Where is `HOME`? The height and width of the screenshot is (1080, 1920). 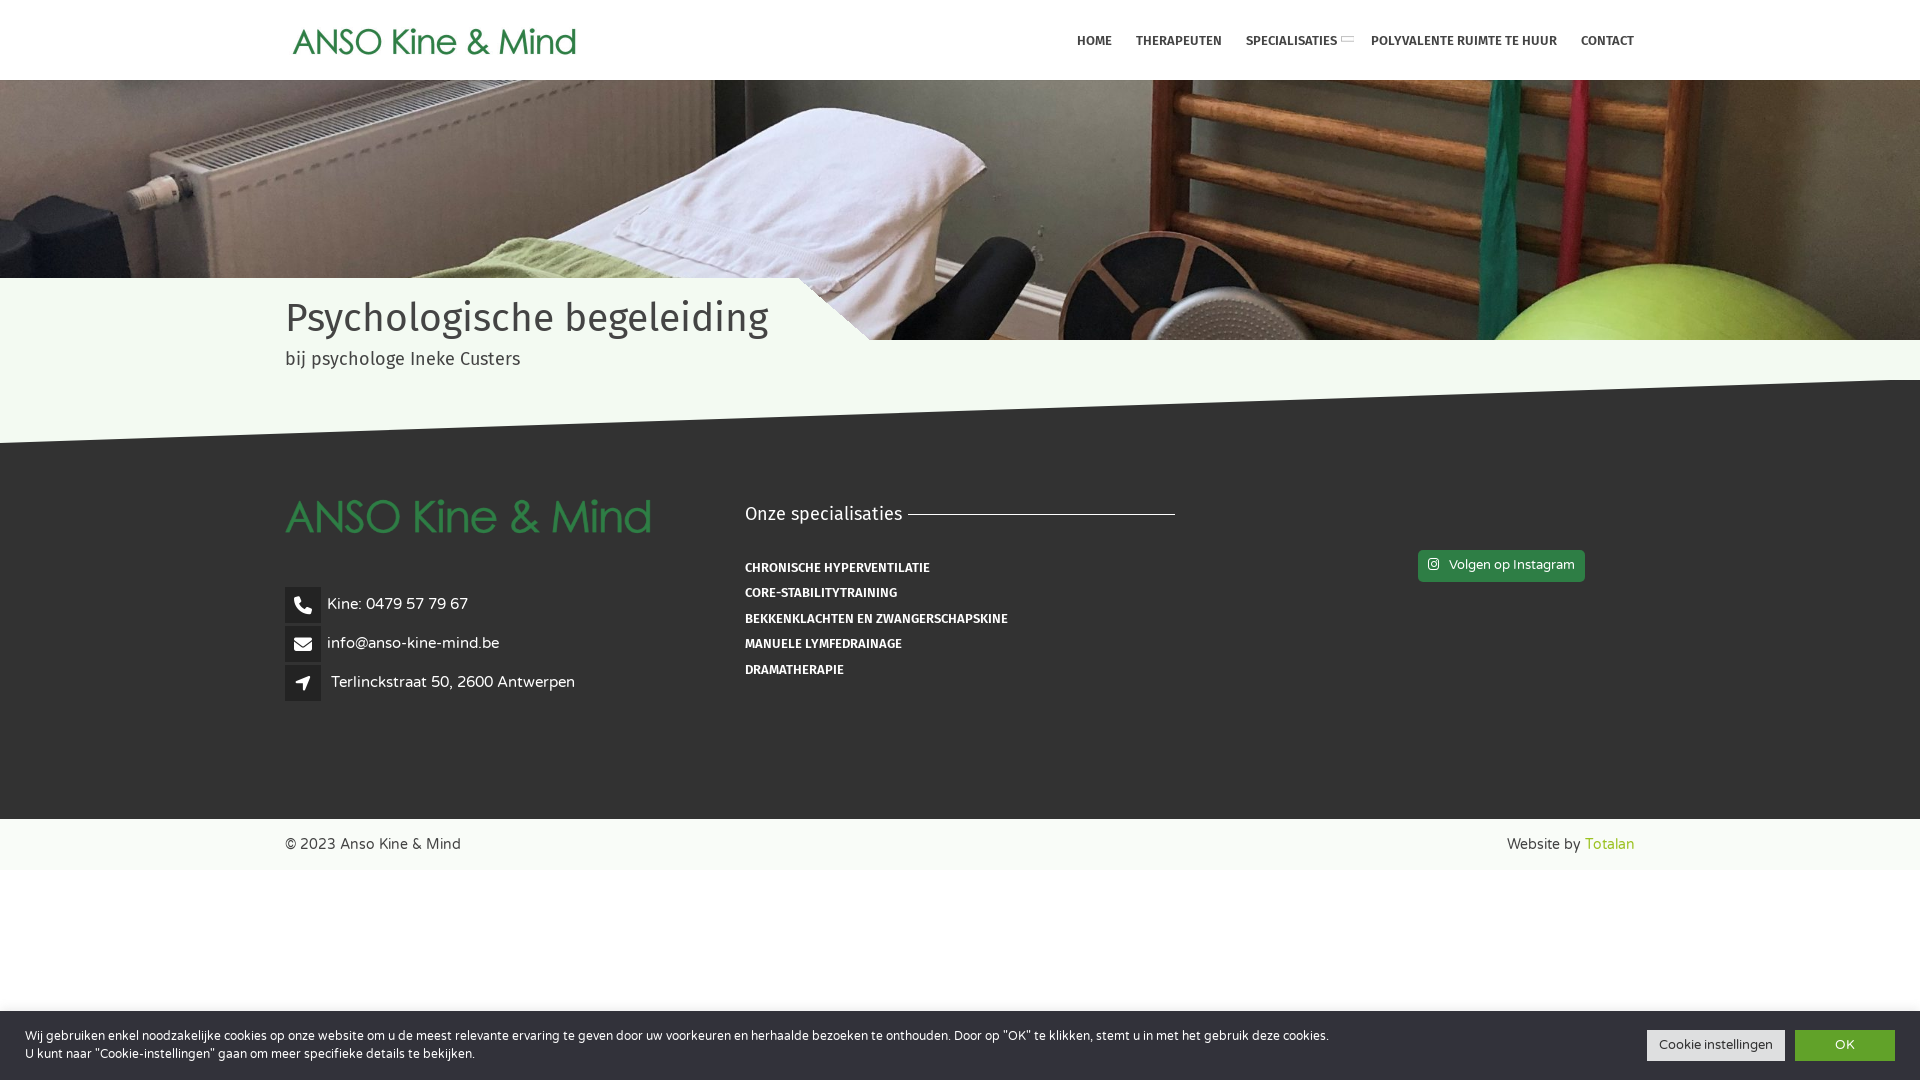
HOME is located at coordinates (1094, 40).